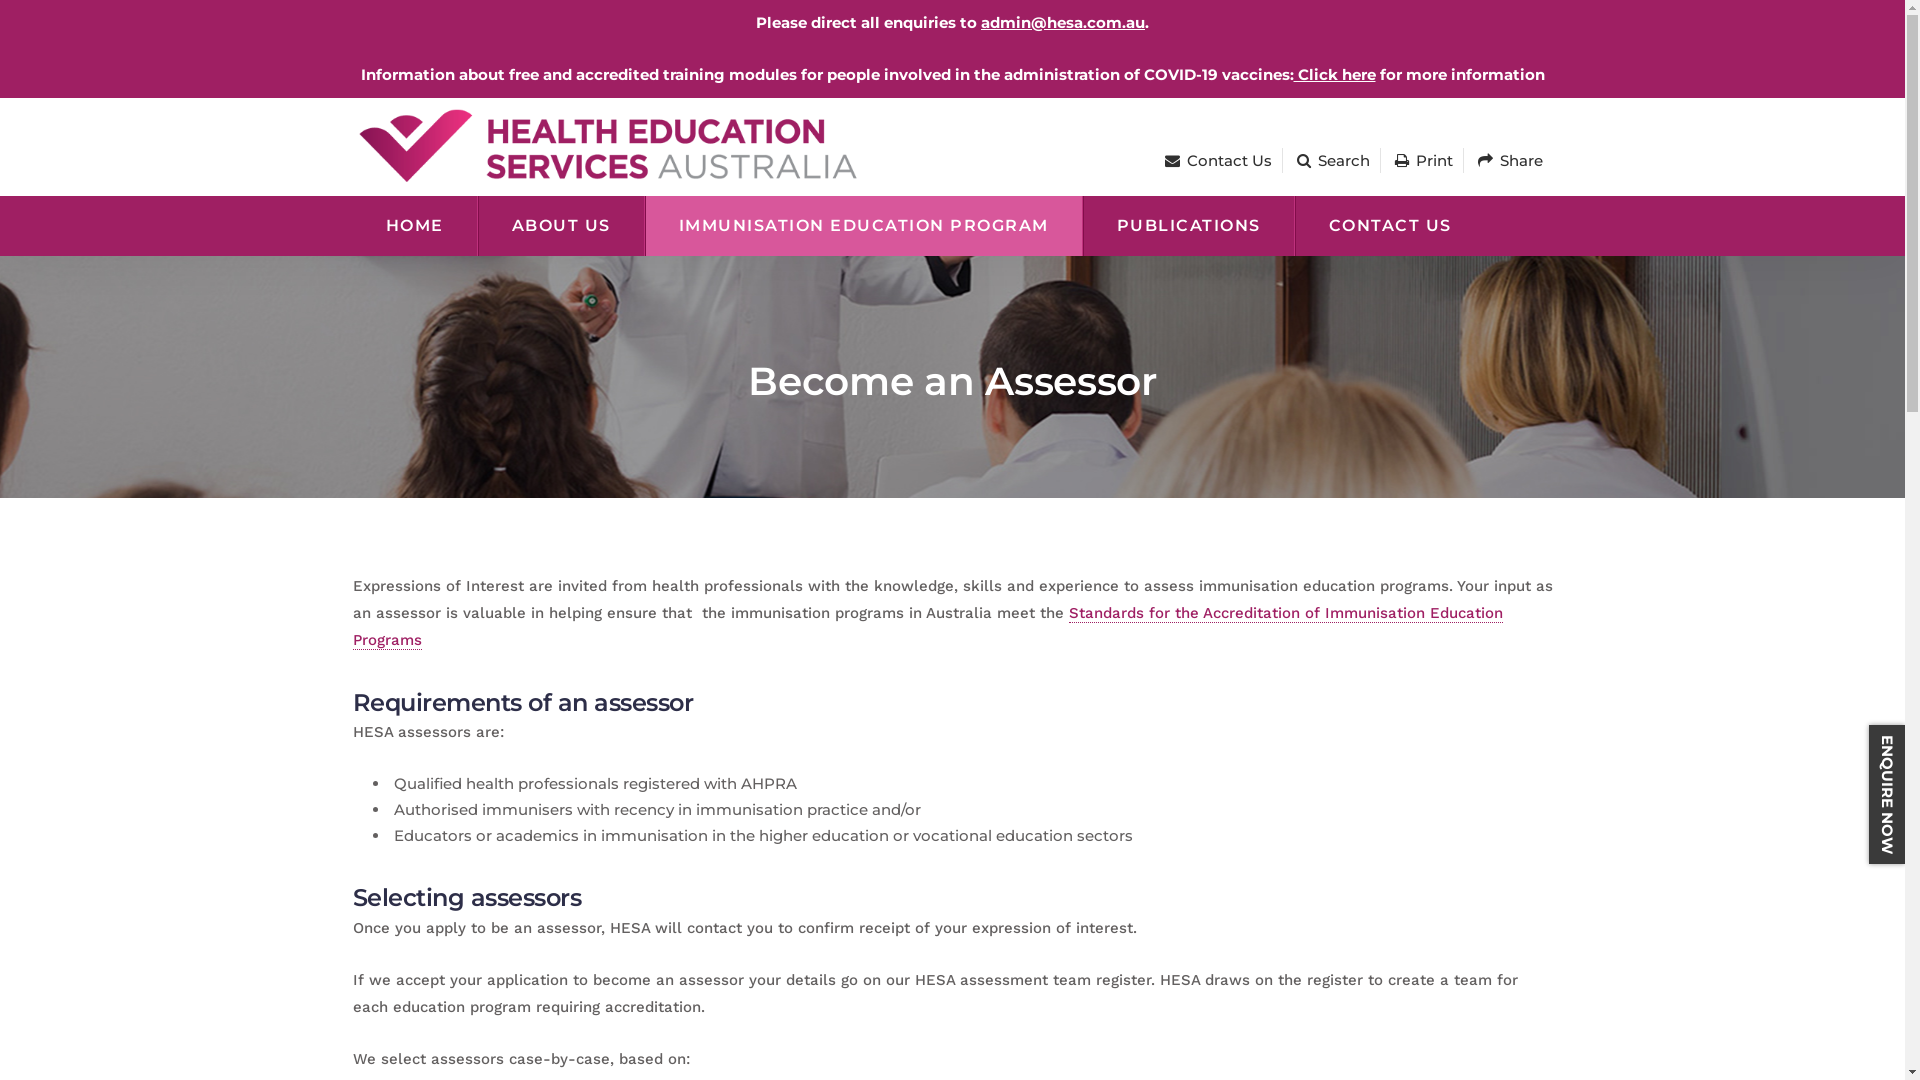 This screenshot has width=1920, height=1080. Describe the element at coordinates (1188, 226) in the screenshot. I see `PUBLICATIONS` at that location.